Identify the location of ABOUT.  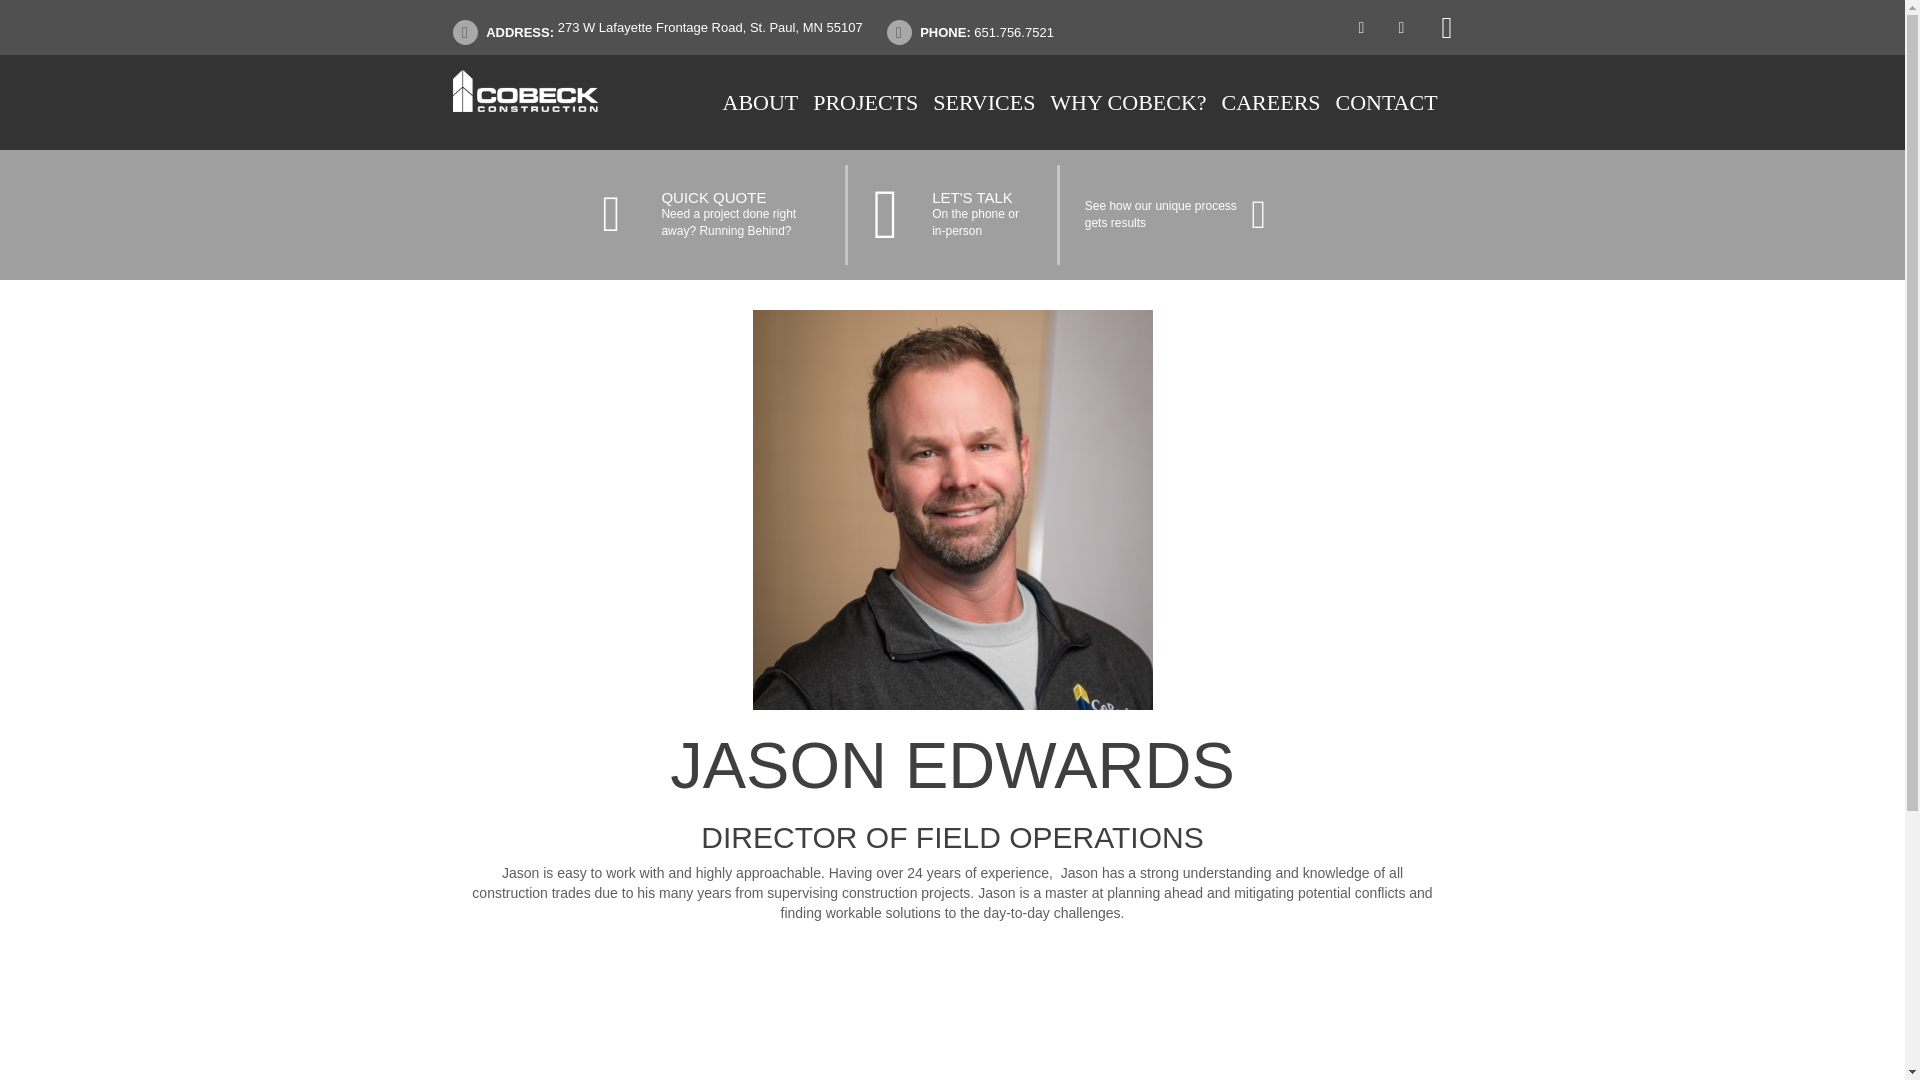
(760, 102).